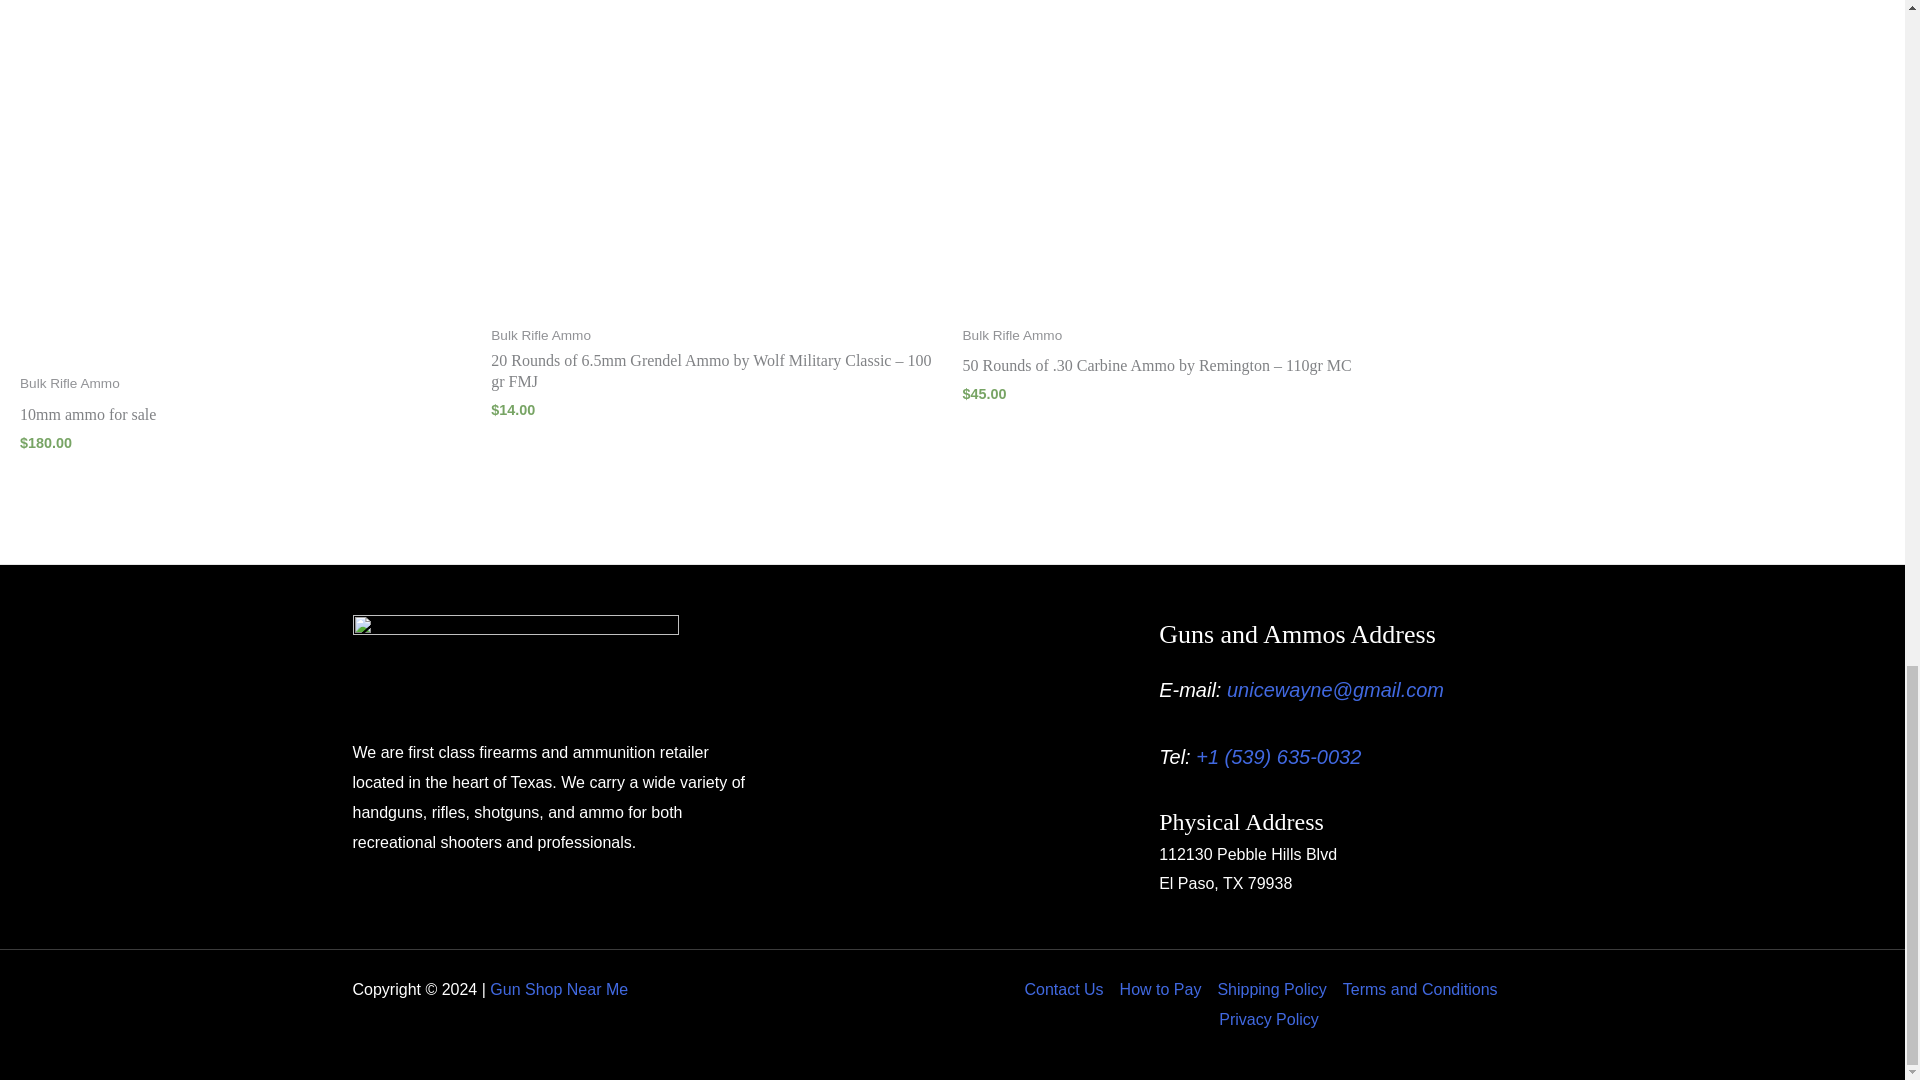  I want to click on Contact Us, so click(1067, 988).